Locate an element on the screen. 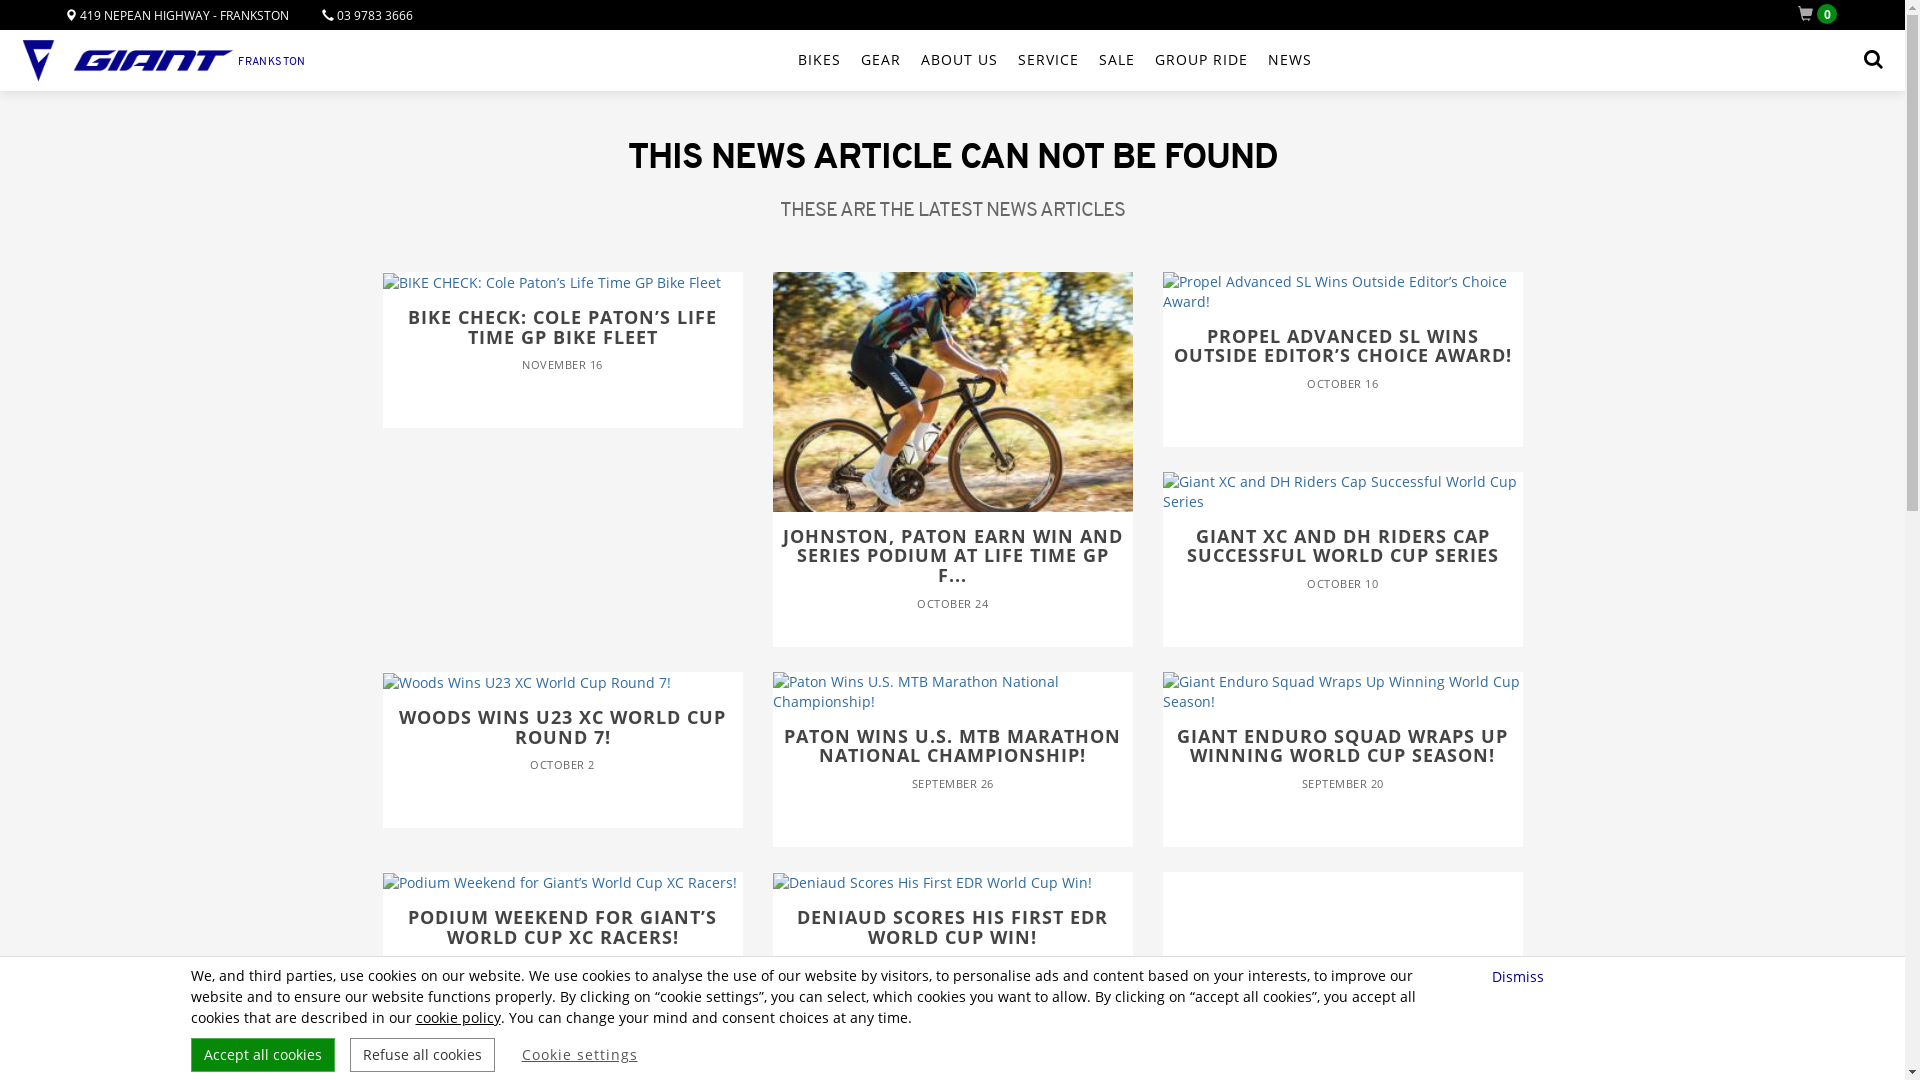 The image size is (1920, 1080). Cookie settings is located at coordinates (580, 1055).